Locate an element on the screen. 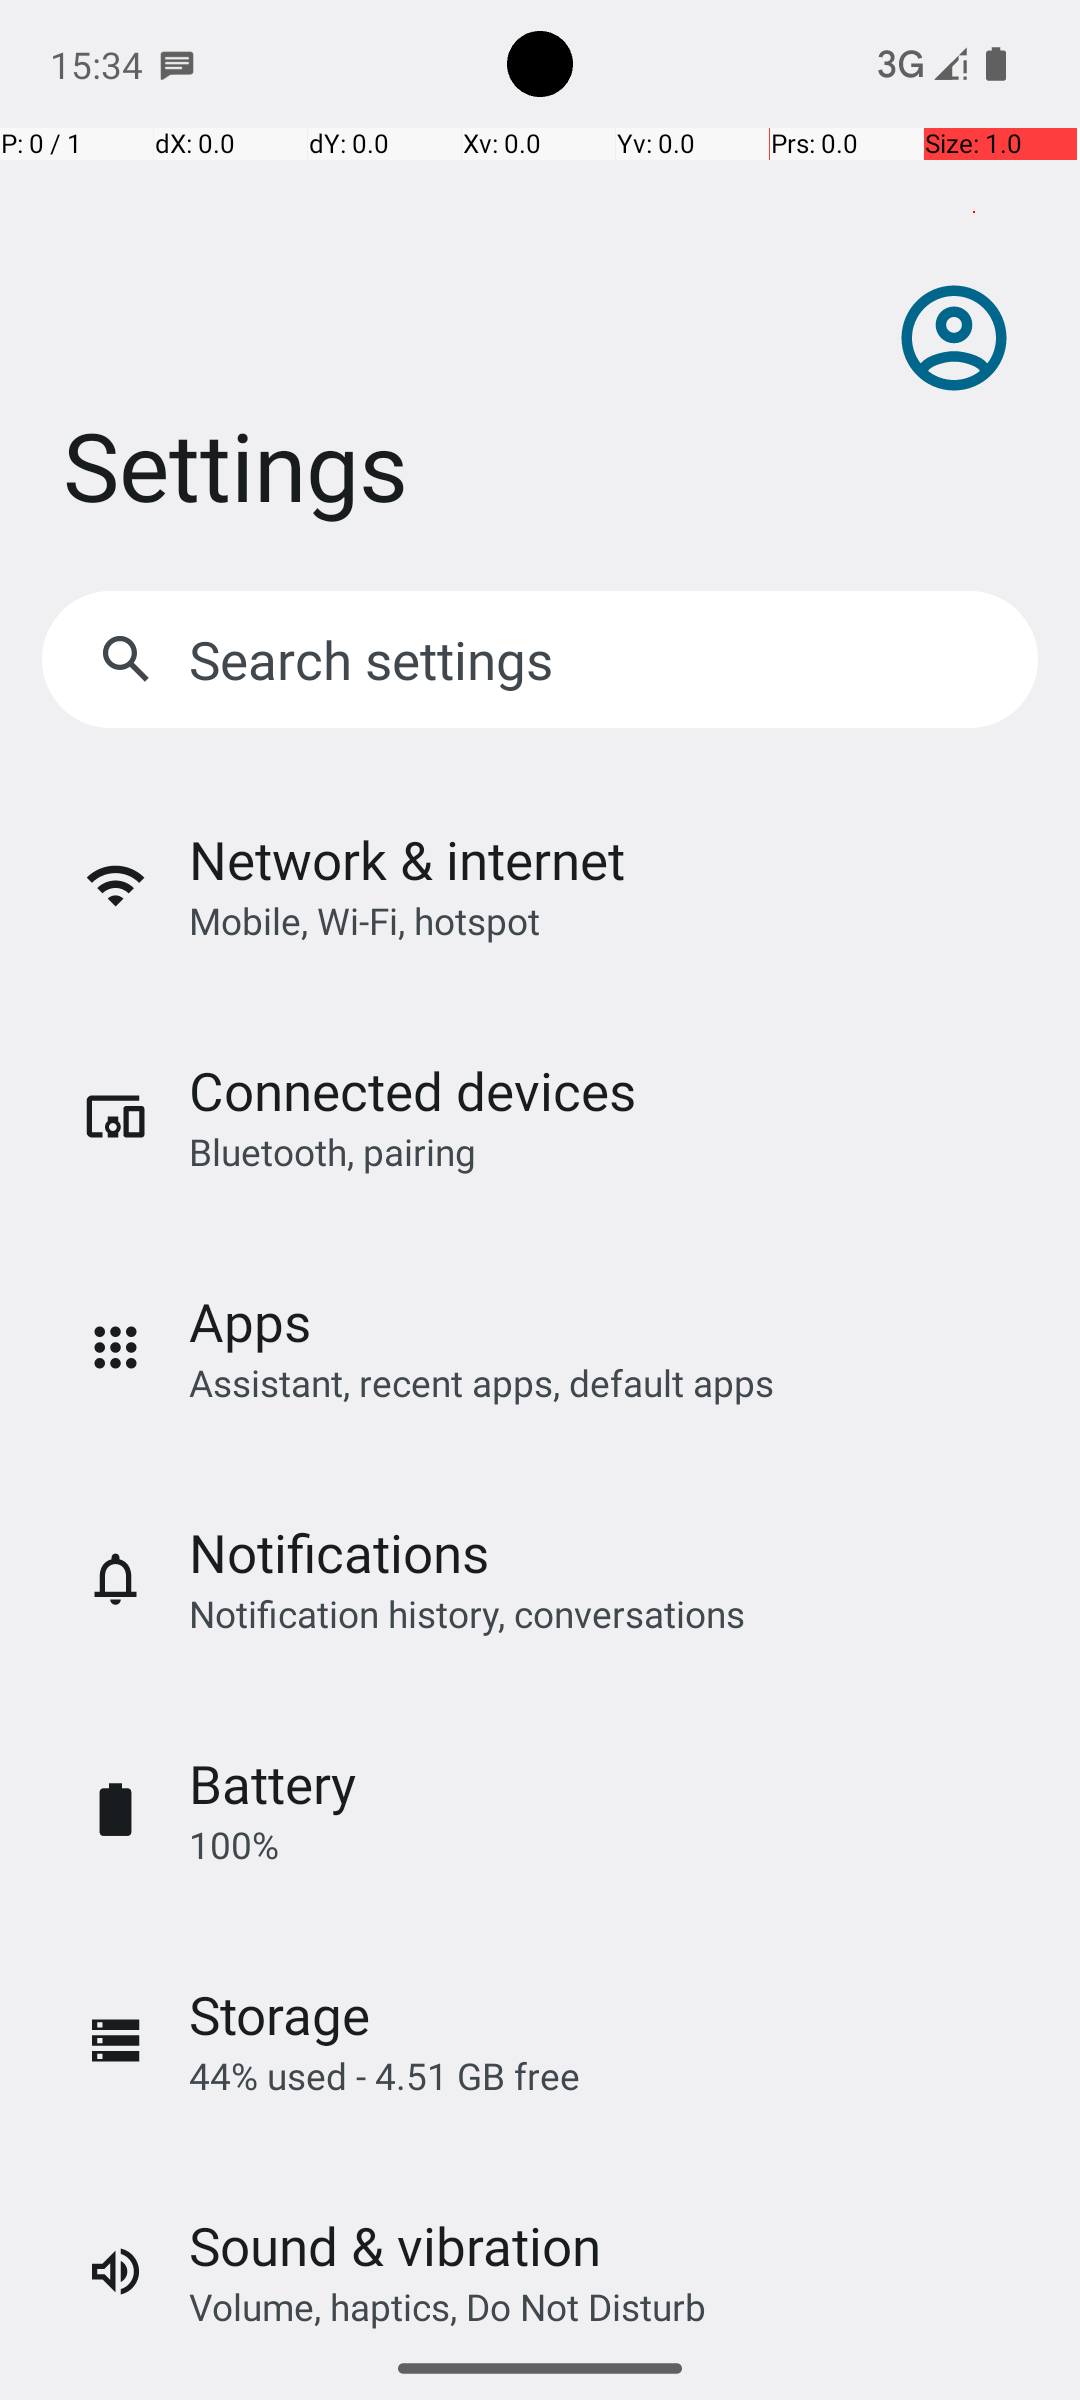 This screenshot has height=2400, width=1080. Storage is located at coordinates (280, 2014).